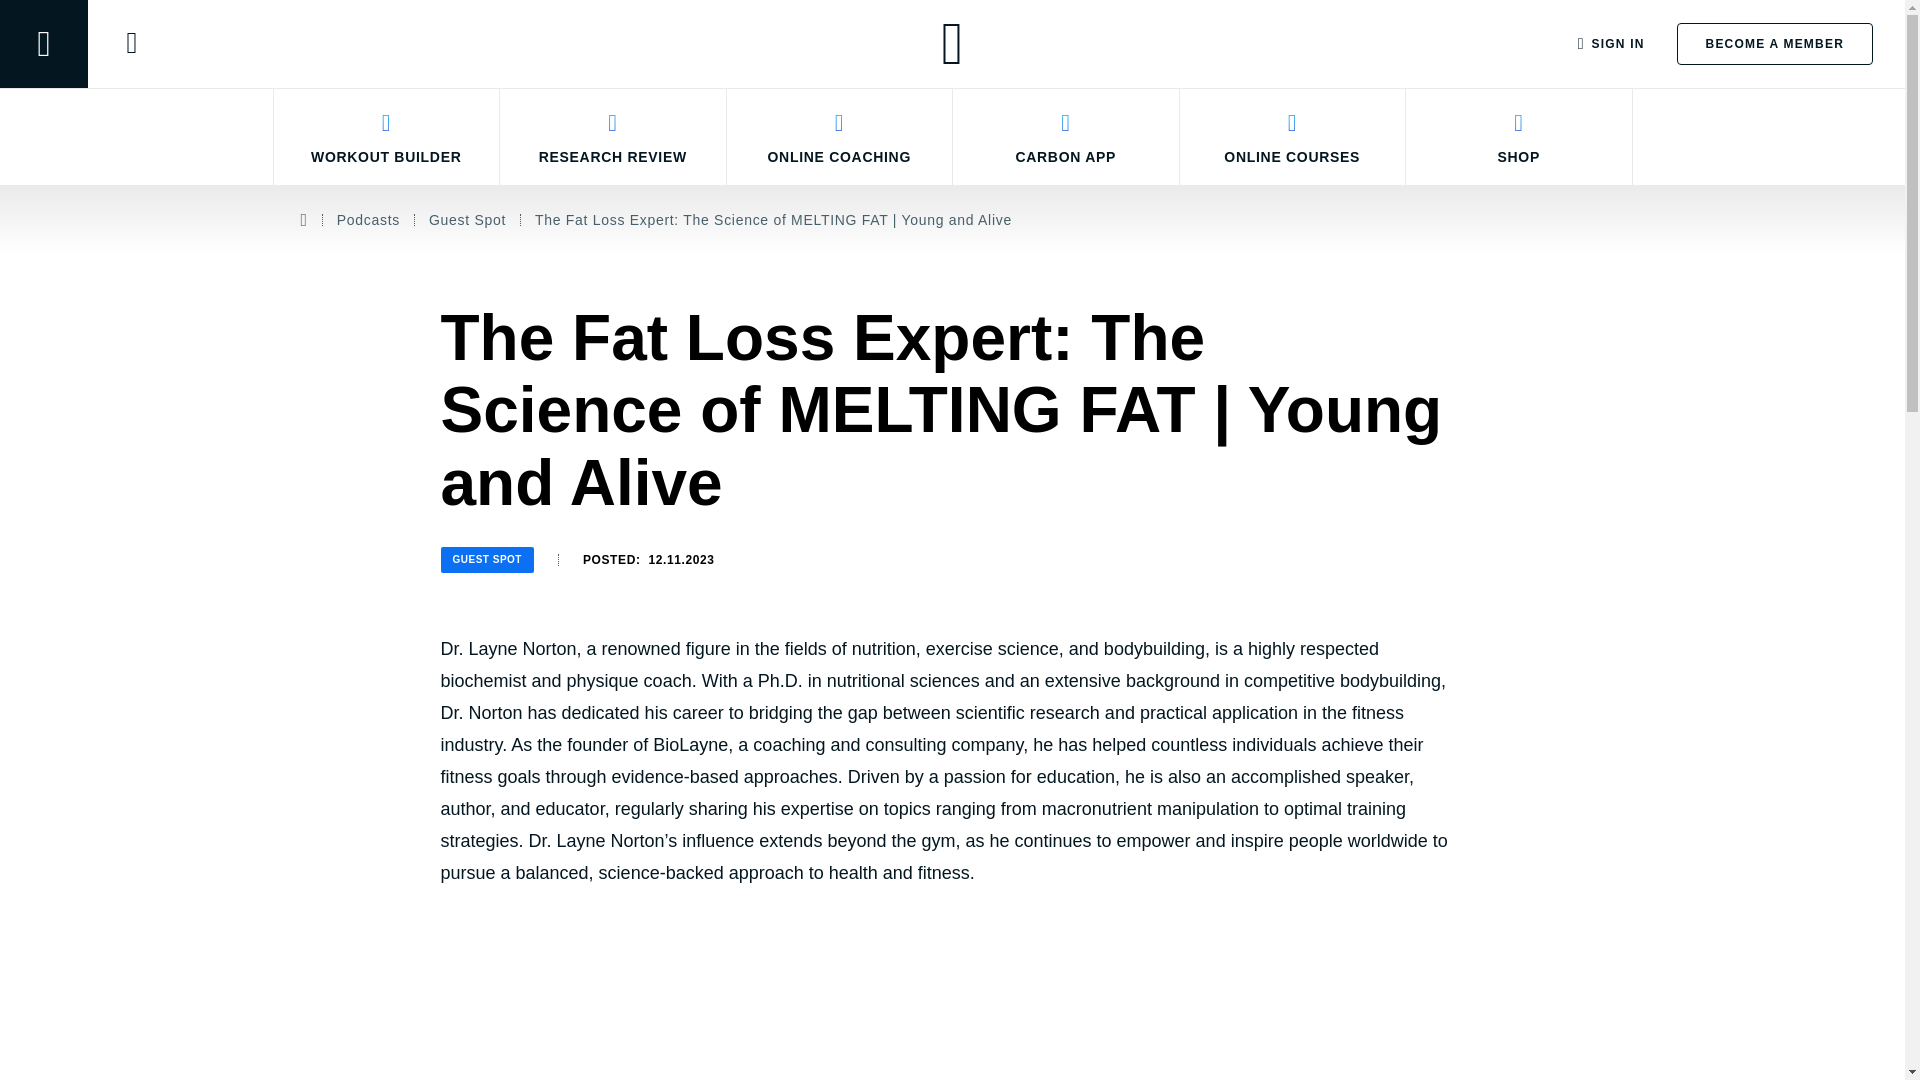 This screenshot has width=1920, height=1080. What do you see at coordinates (1774, 43) in the screenshot?
I see `BECOME A MEMBER` at bounding box center [1774, 43].